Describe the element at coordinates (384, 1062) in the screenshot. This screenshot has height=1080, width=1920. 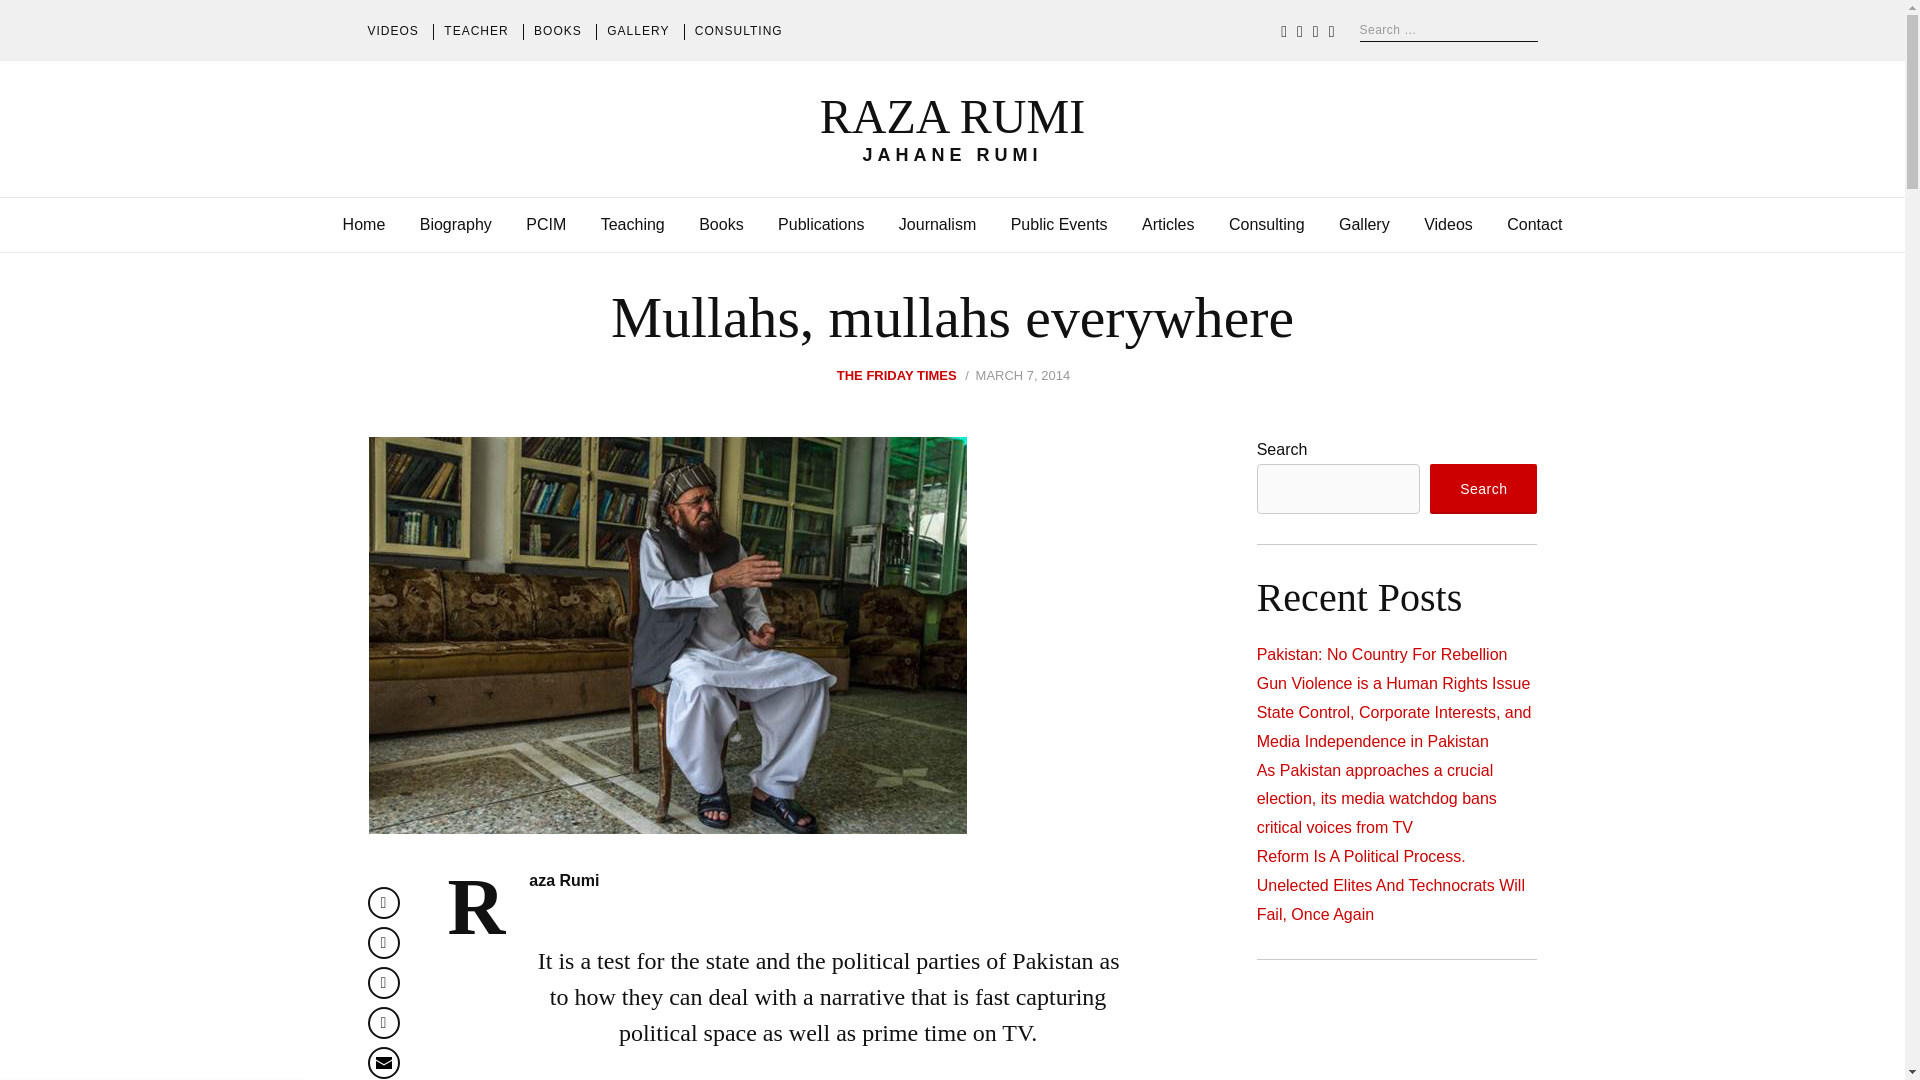
I see `Email` at that location.